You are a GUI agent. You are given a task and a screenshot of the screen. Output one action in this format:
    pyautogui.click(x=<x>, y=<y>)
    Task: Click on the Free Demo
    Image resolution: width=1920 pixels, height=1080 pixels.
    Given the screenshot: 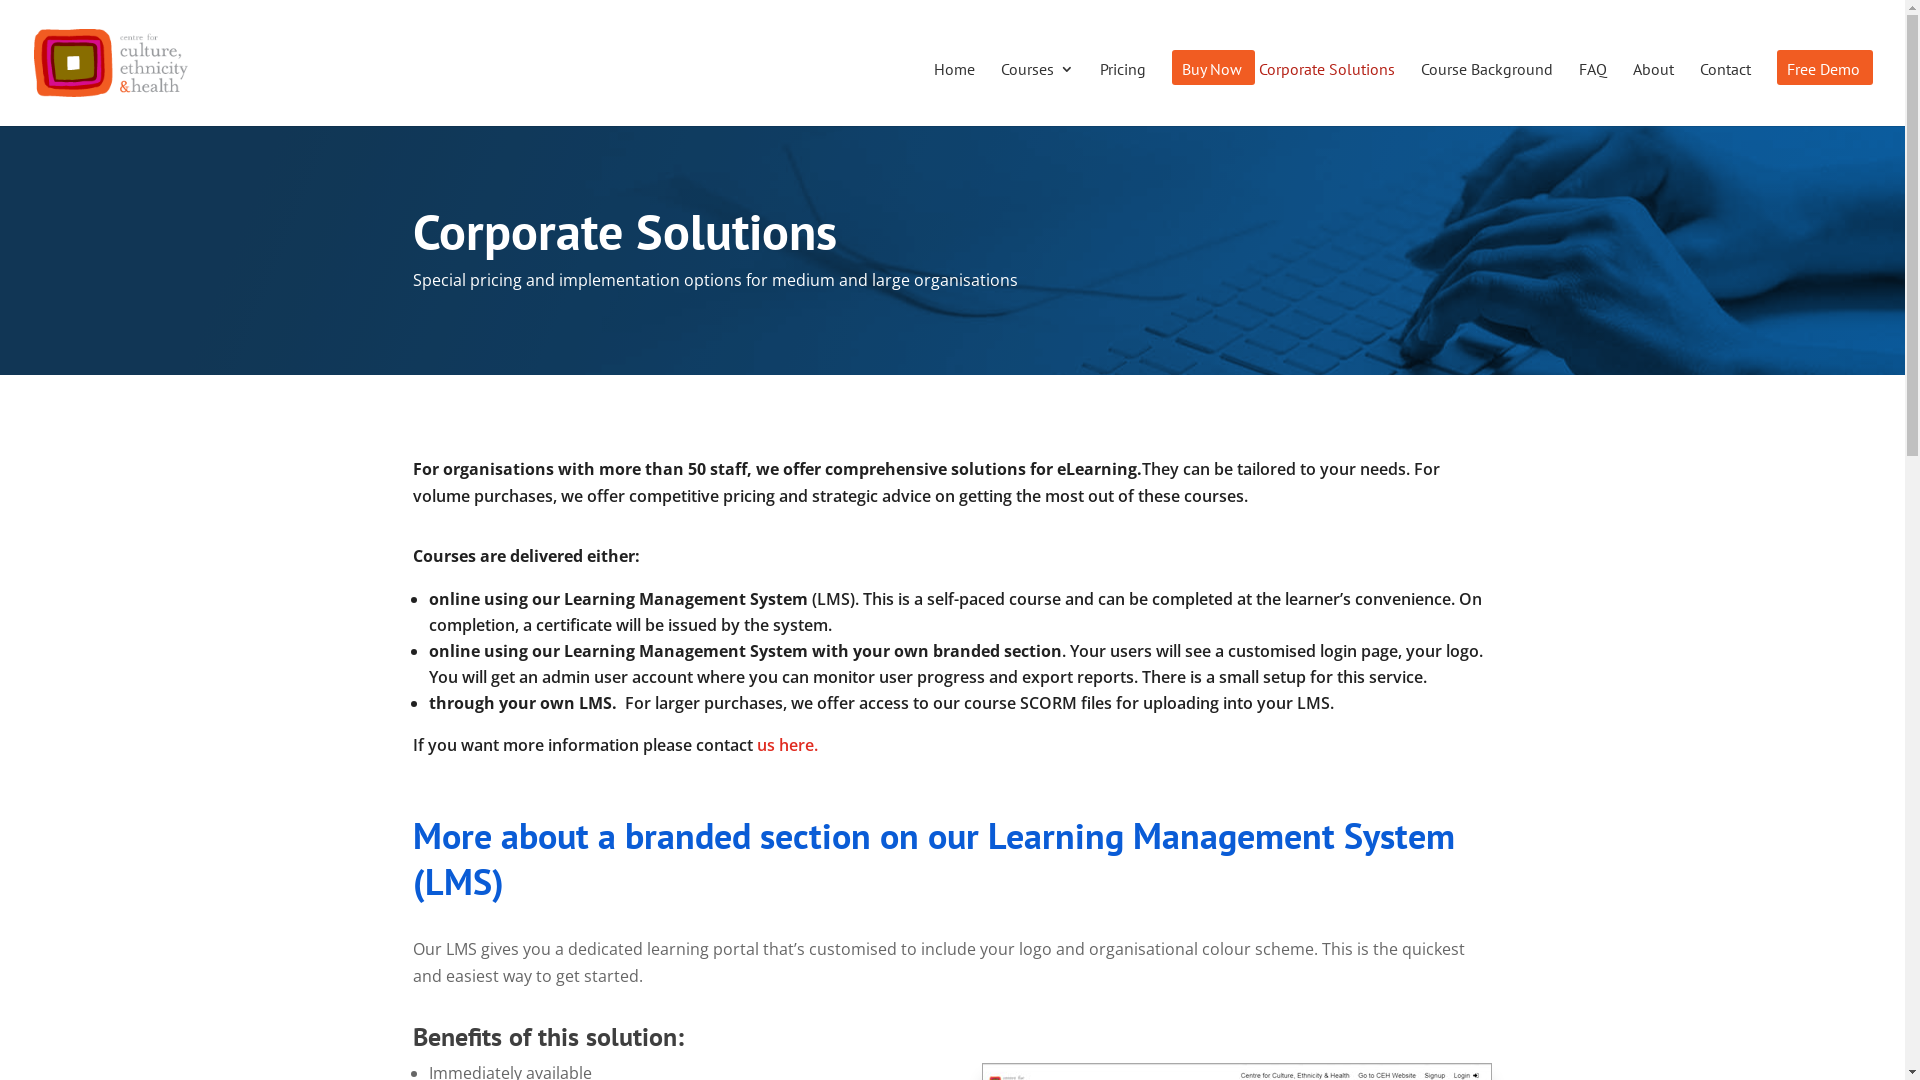 What is the action you would take?
    pyautogui.click(x=1824, y=94)
    